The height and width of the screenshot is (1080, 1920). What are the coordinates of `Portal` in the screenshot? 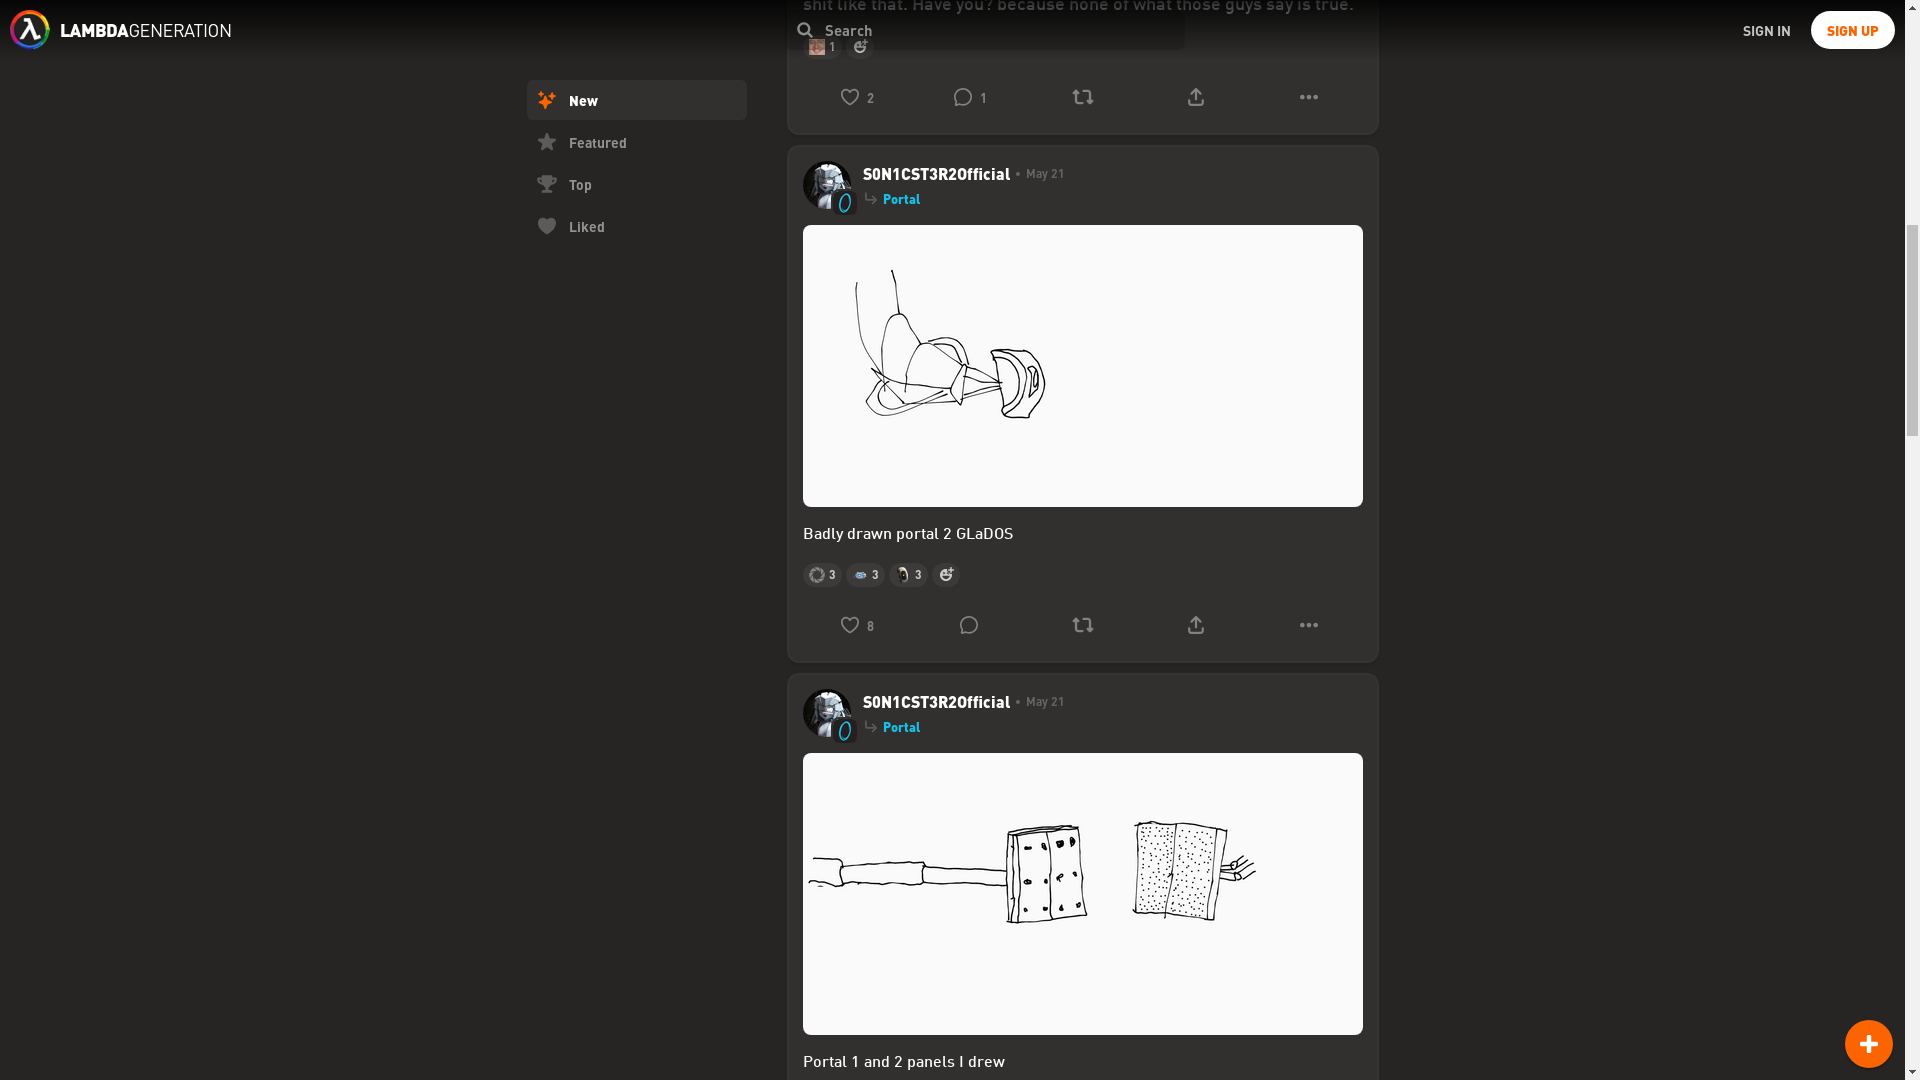 It's located at (900, 726).